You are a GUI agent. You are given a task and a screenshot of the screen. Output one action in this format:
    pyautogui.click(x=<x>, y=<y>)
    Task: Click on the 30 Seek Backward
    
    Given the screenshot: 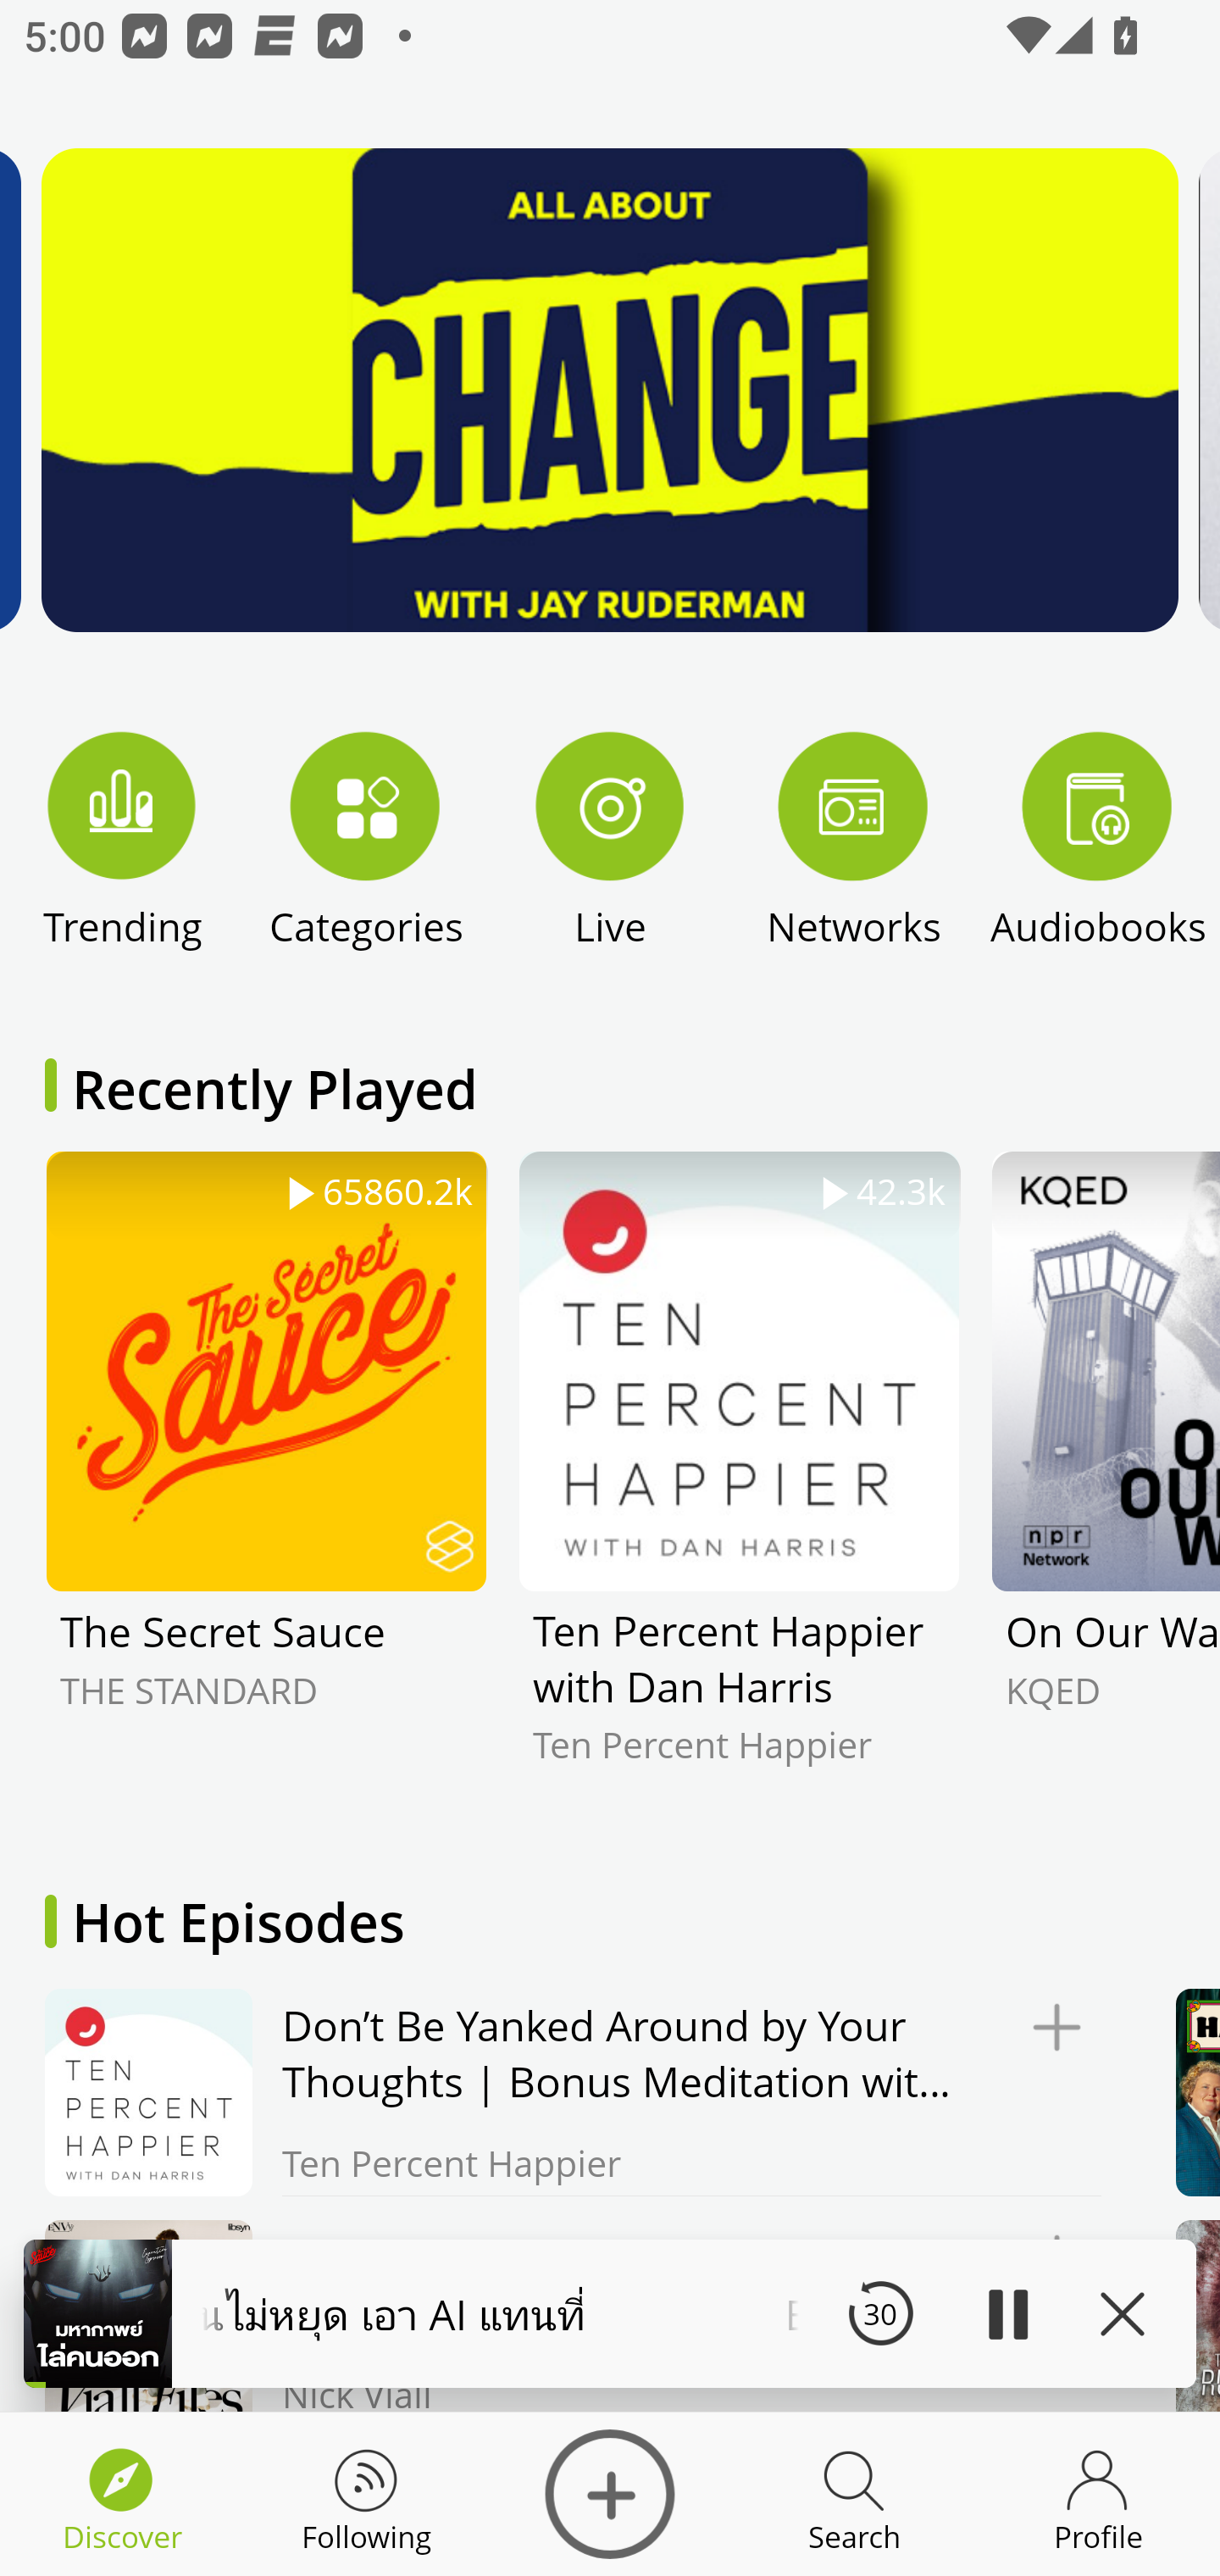 What is the action you would take?
    pyautogui.click(x=880, y=2313)
    